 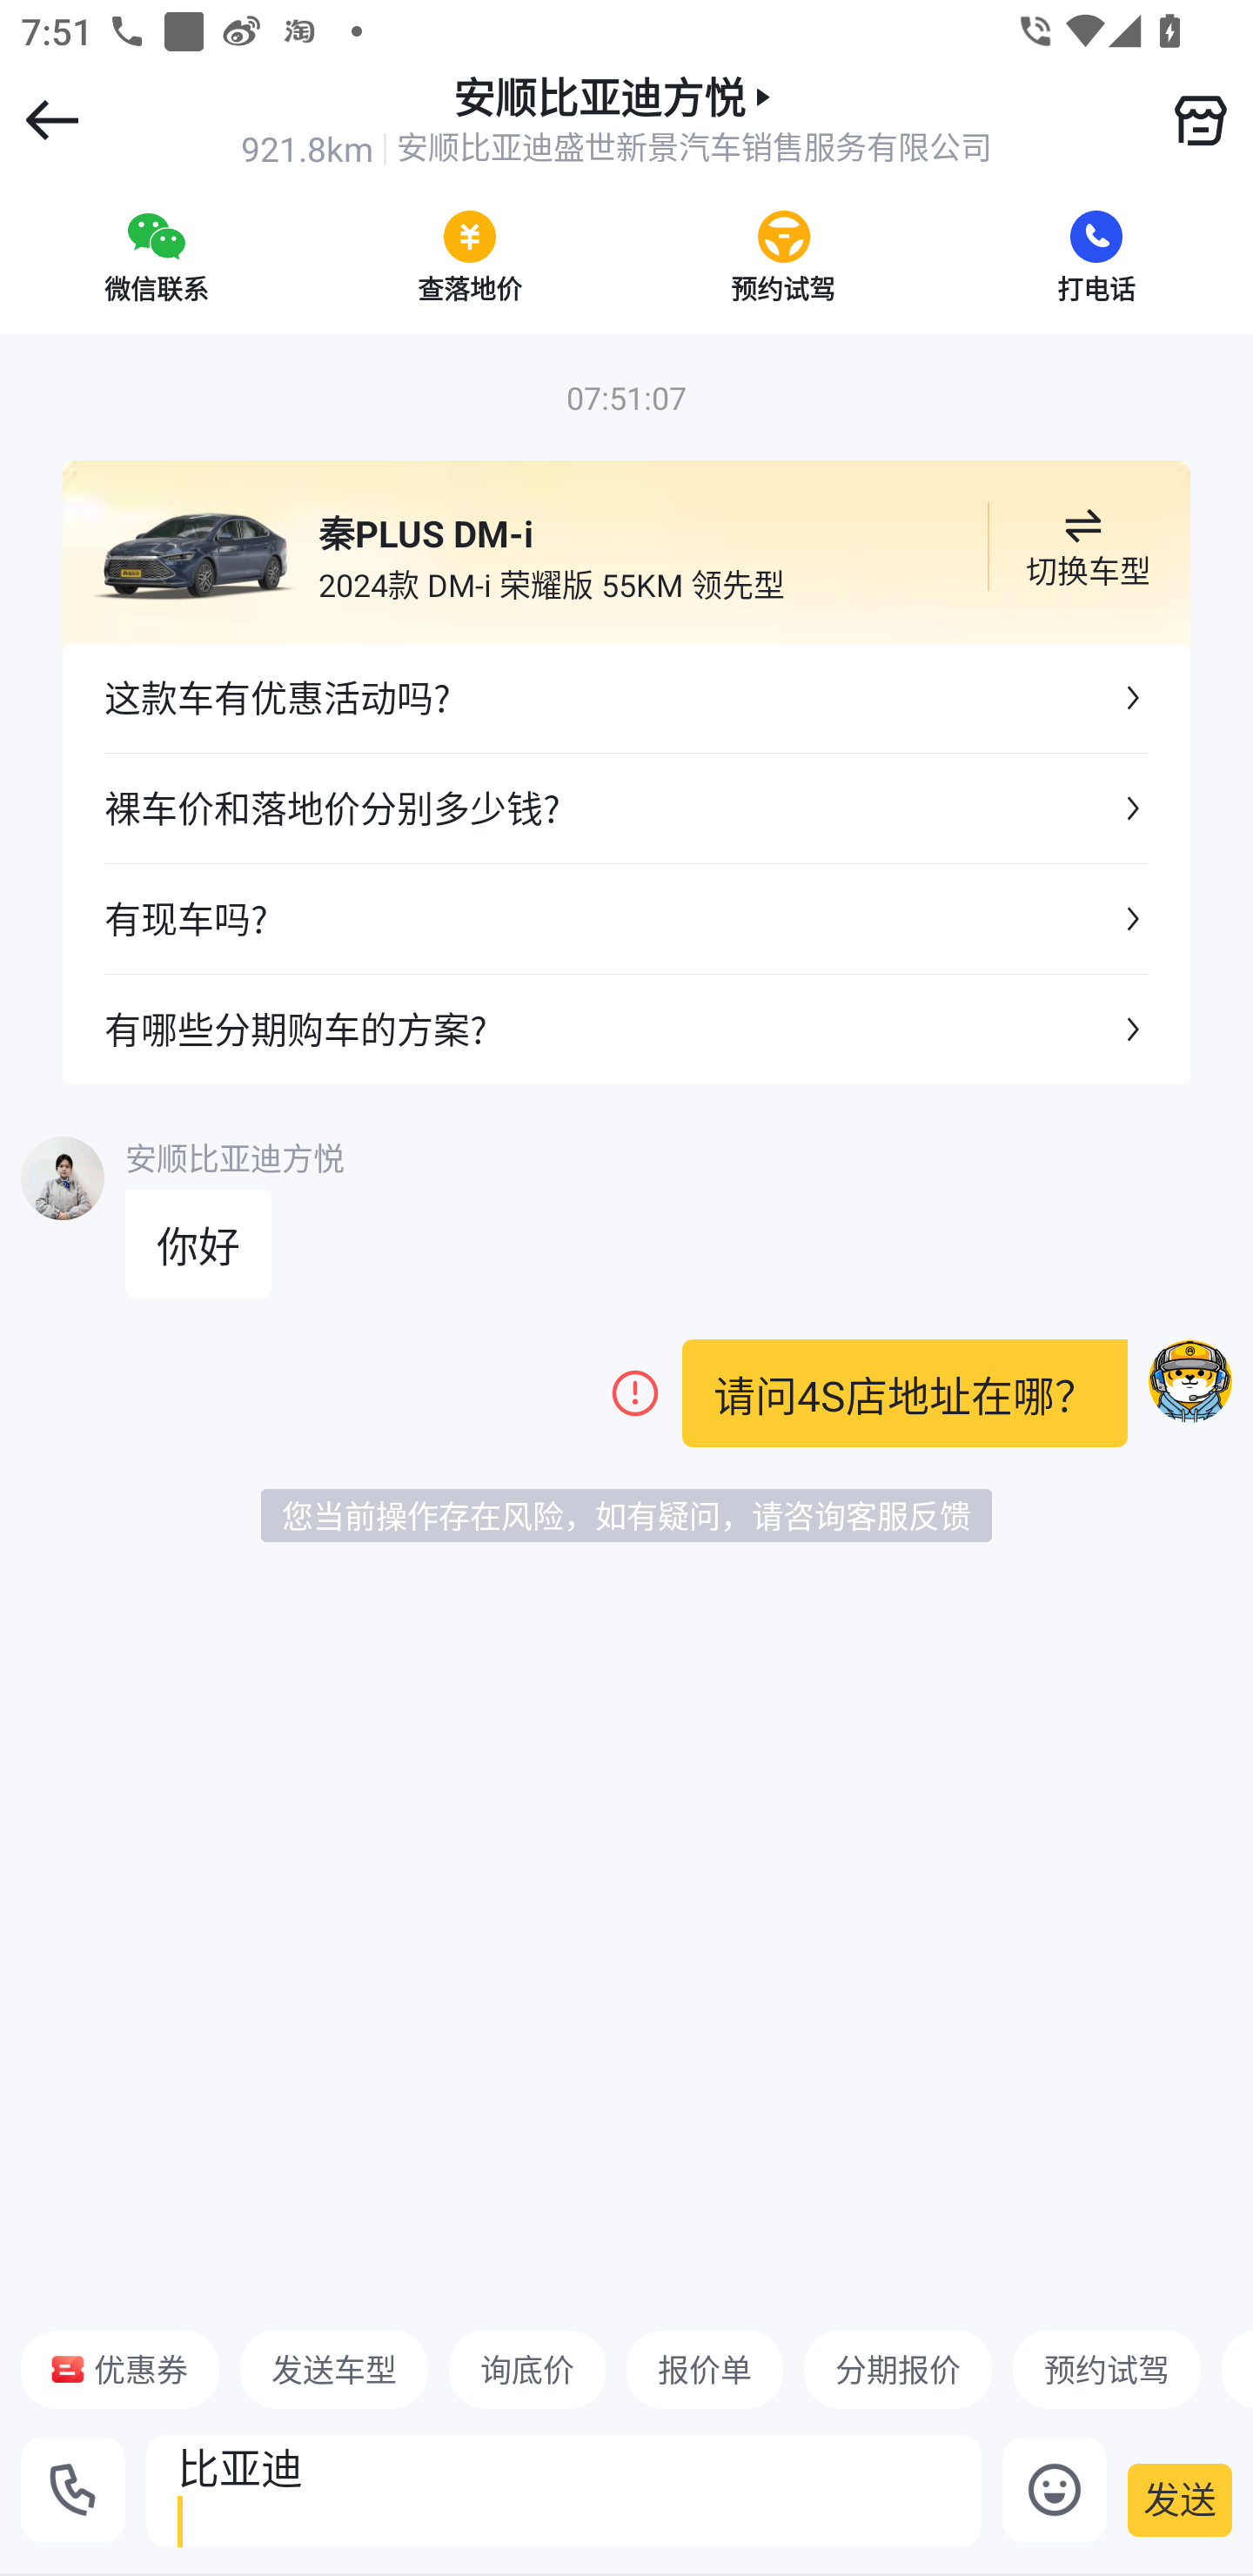 What do you see at coordinates (616, 120) in the screenshot?
I see `安顺比亚迪方悦 921.8km 安顺比亚迪盛世新景汽车销售服务有限公司` at bounding box center [616, 120].